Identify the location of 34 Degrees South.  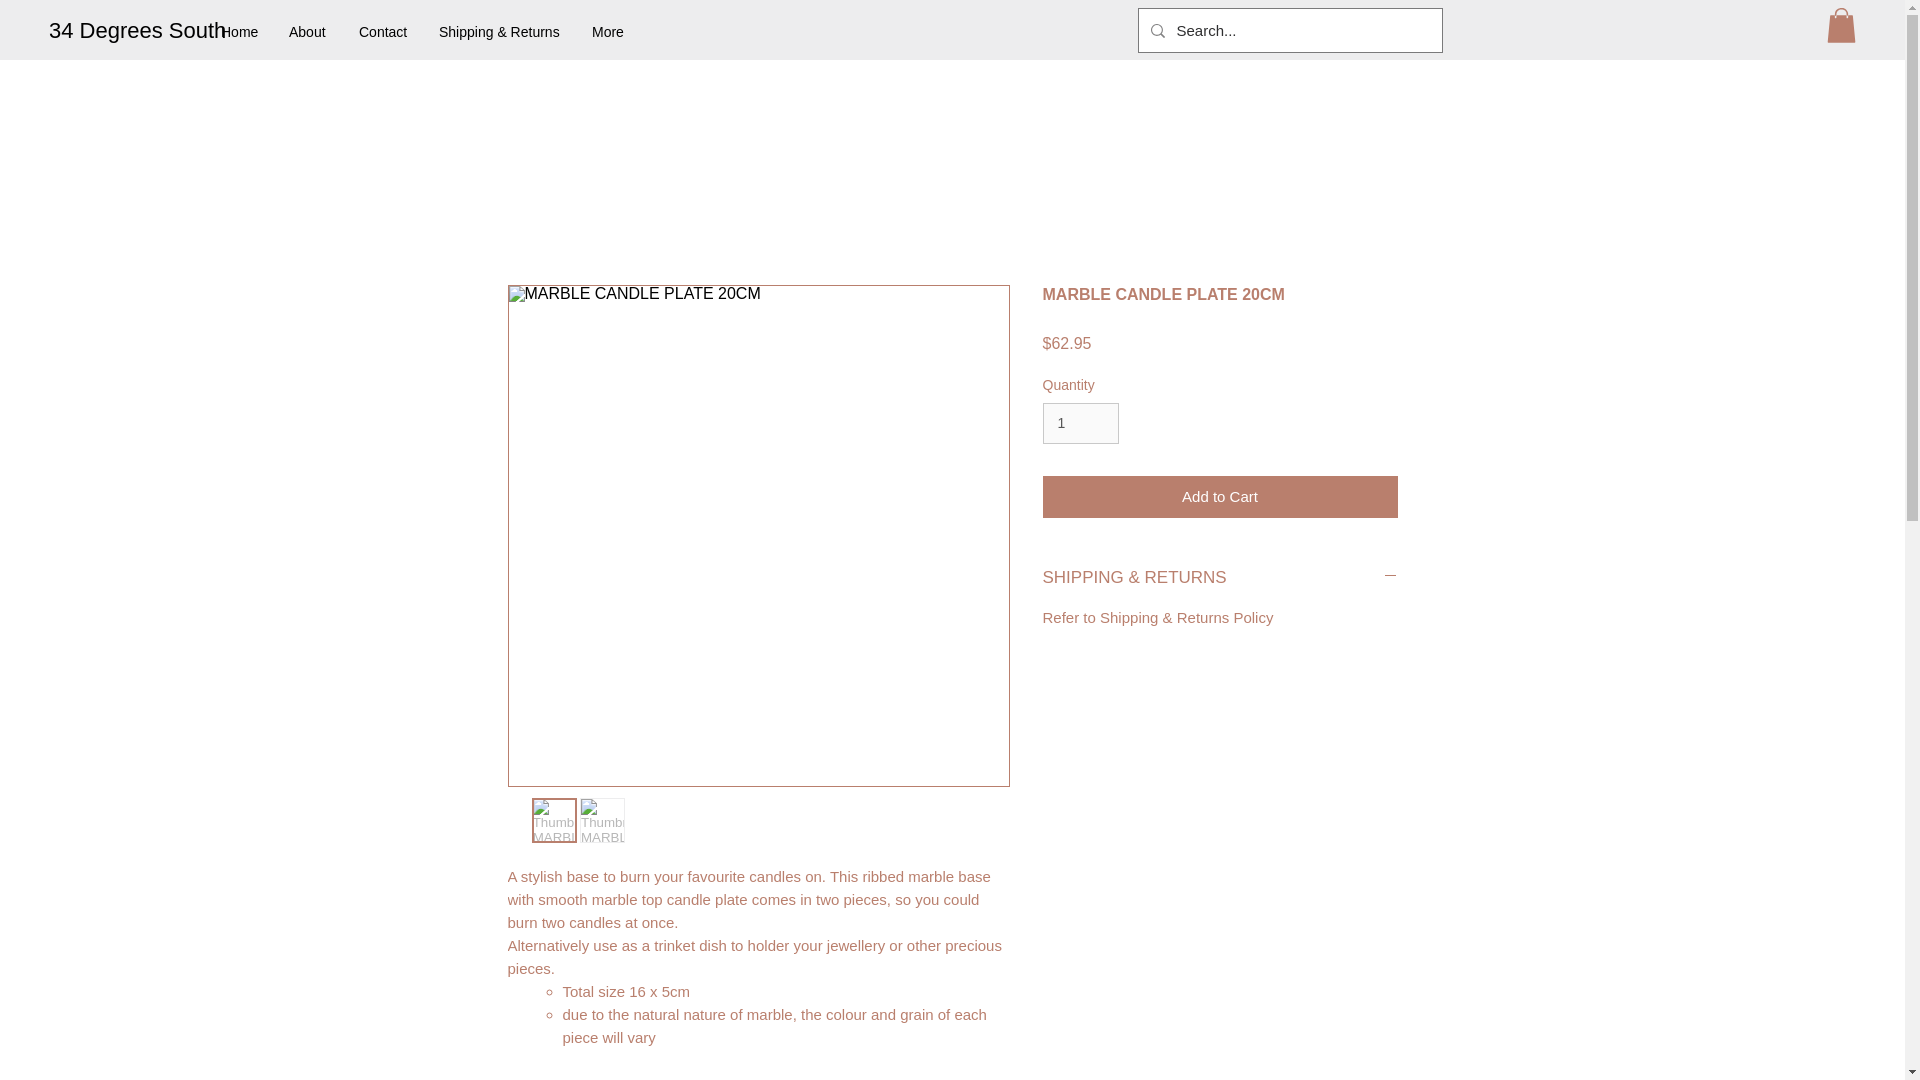
(138, 31).